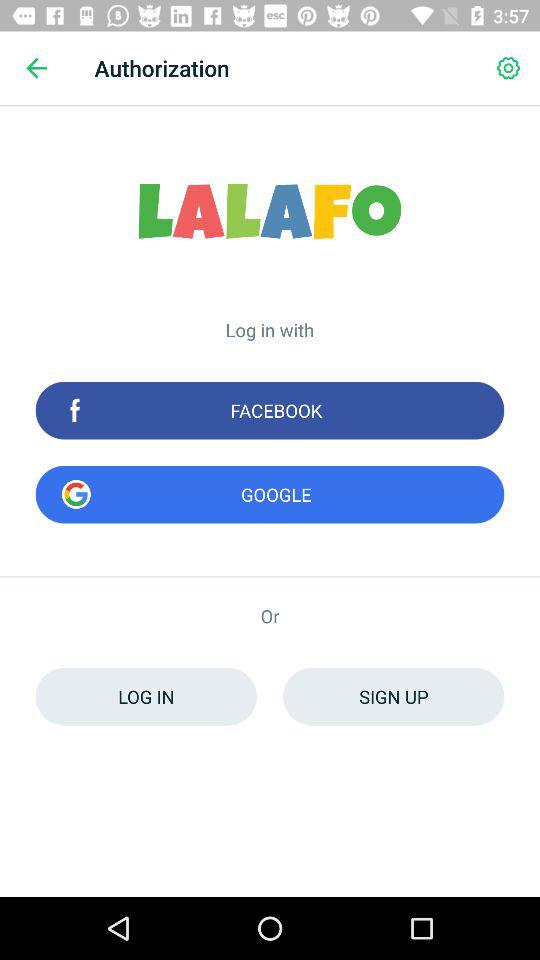 The image size is (540, 960). What do you see at coordinates (508, 68) in the screenshot?
I see `launch the icon to the right of the authorization` at bounding box center [508, 68].